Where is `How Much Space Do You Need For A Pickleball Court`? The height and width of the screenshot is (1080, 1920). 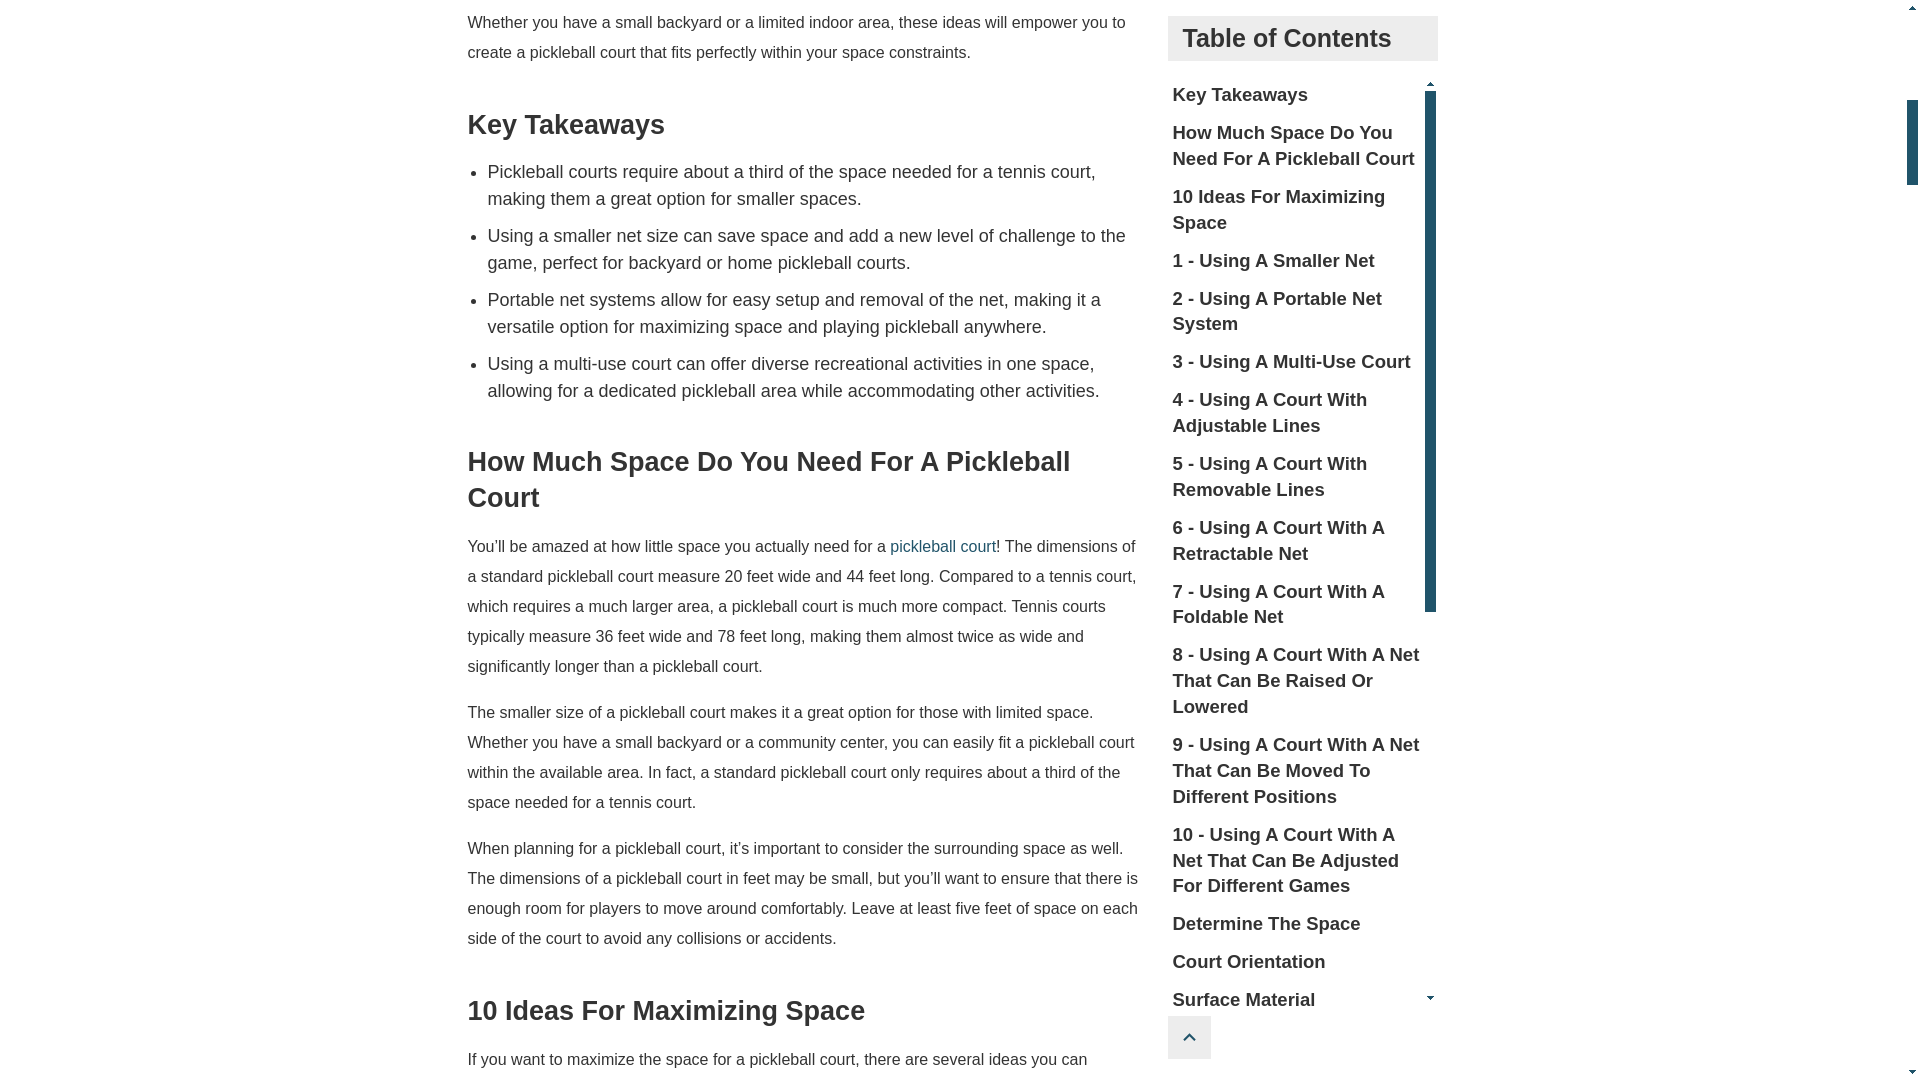
How Much Space Do You Need For A Pickleball Court is located at coordinates (1296, 9).